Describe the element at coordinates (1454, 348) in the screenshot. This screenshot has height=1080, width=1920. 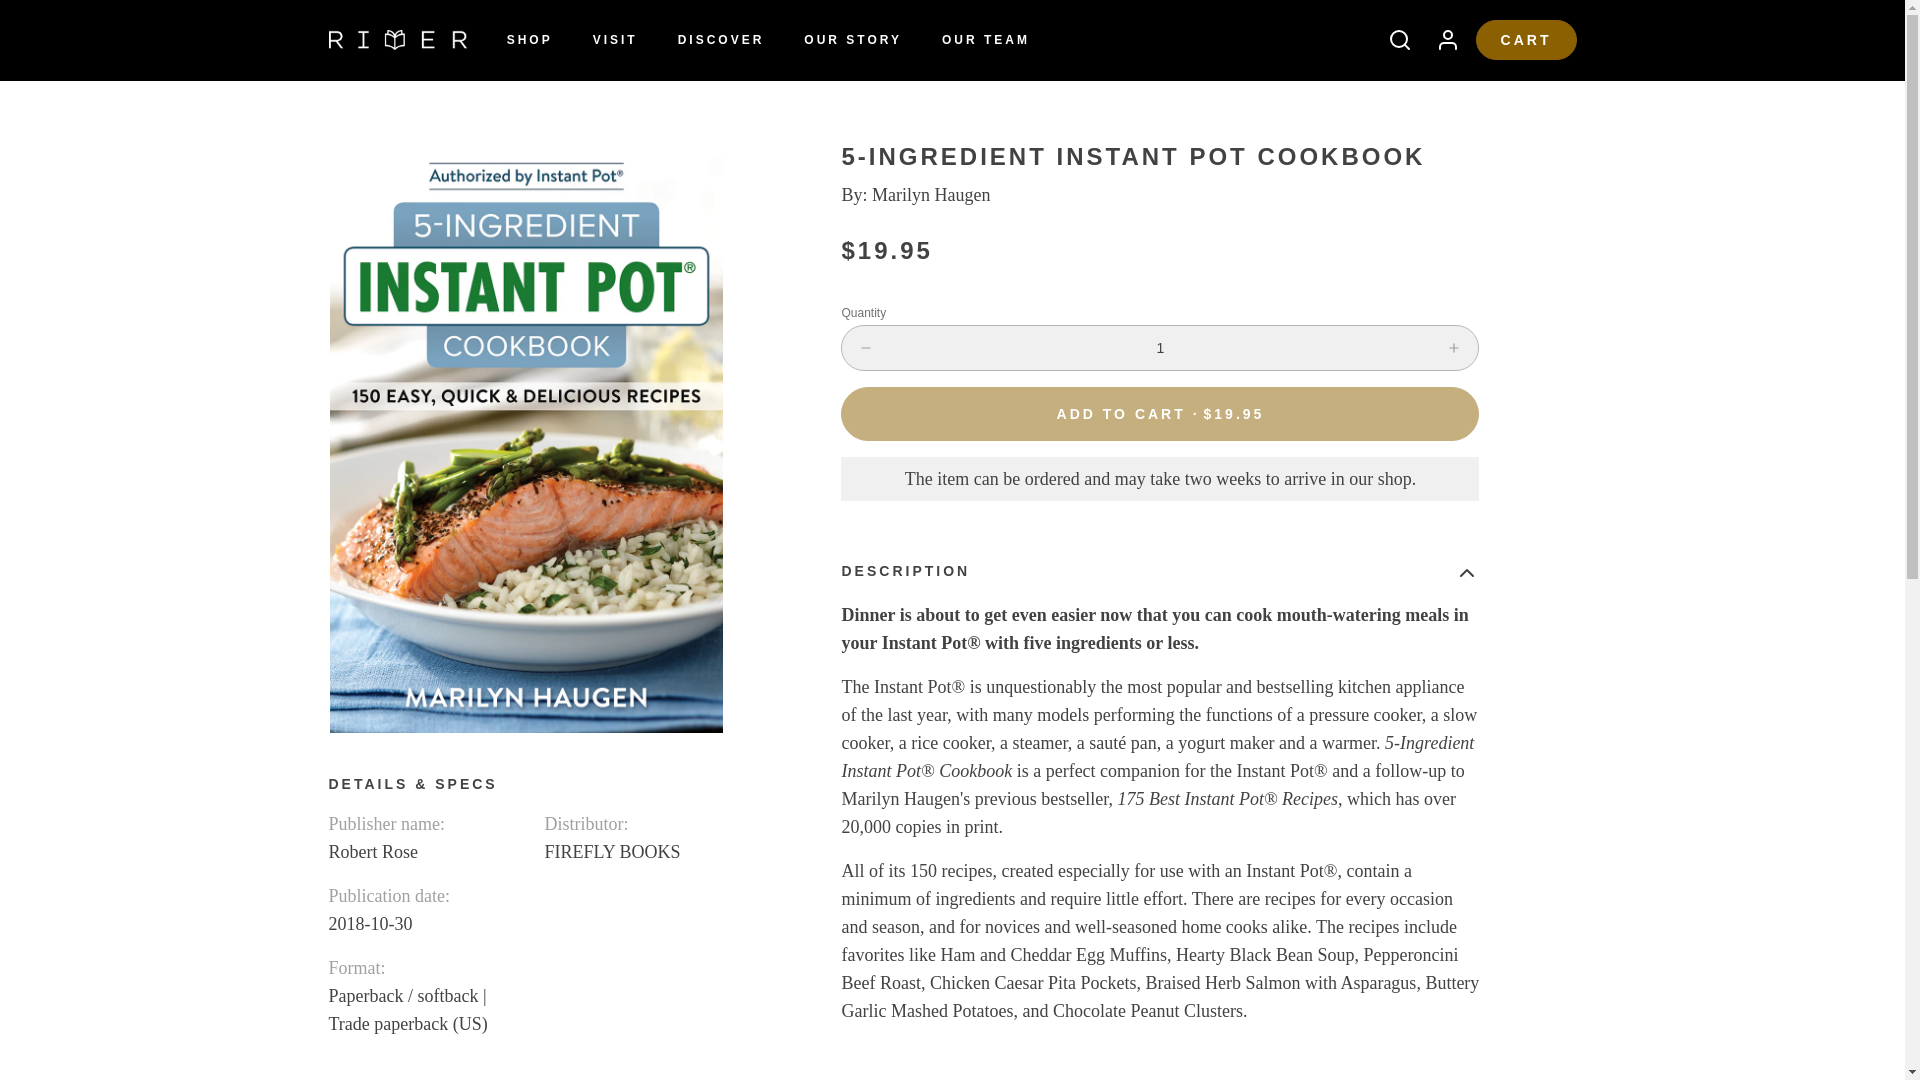
I see `Increase quantity` at that location.